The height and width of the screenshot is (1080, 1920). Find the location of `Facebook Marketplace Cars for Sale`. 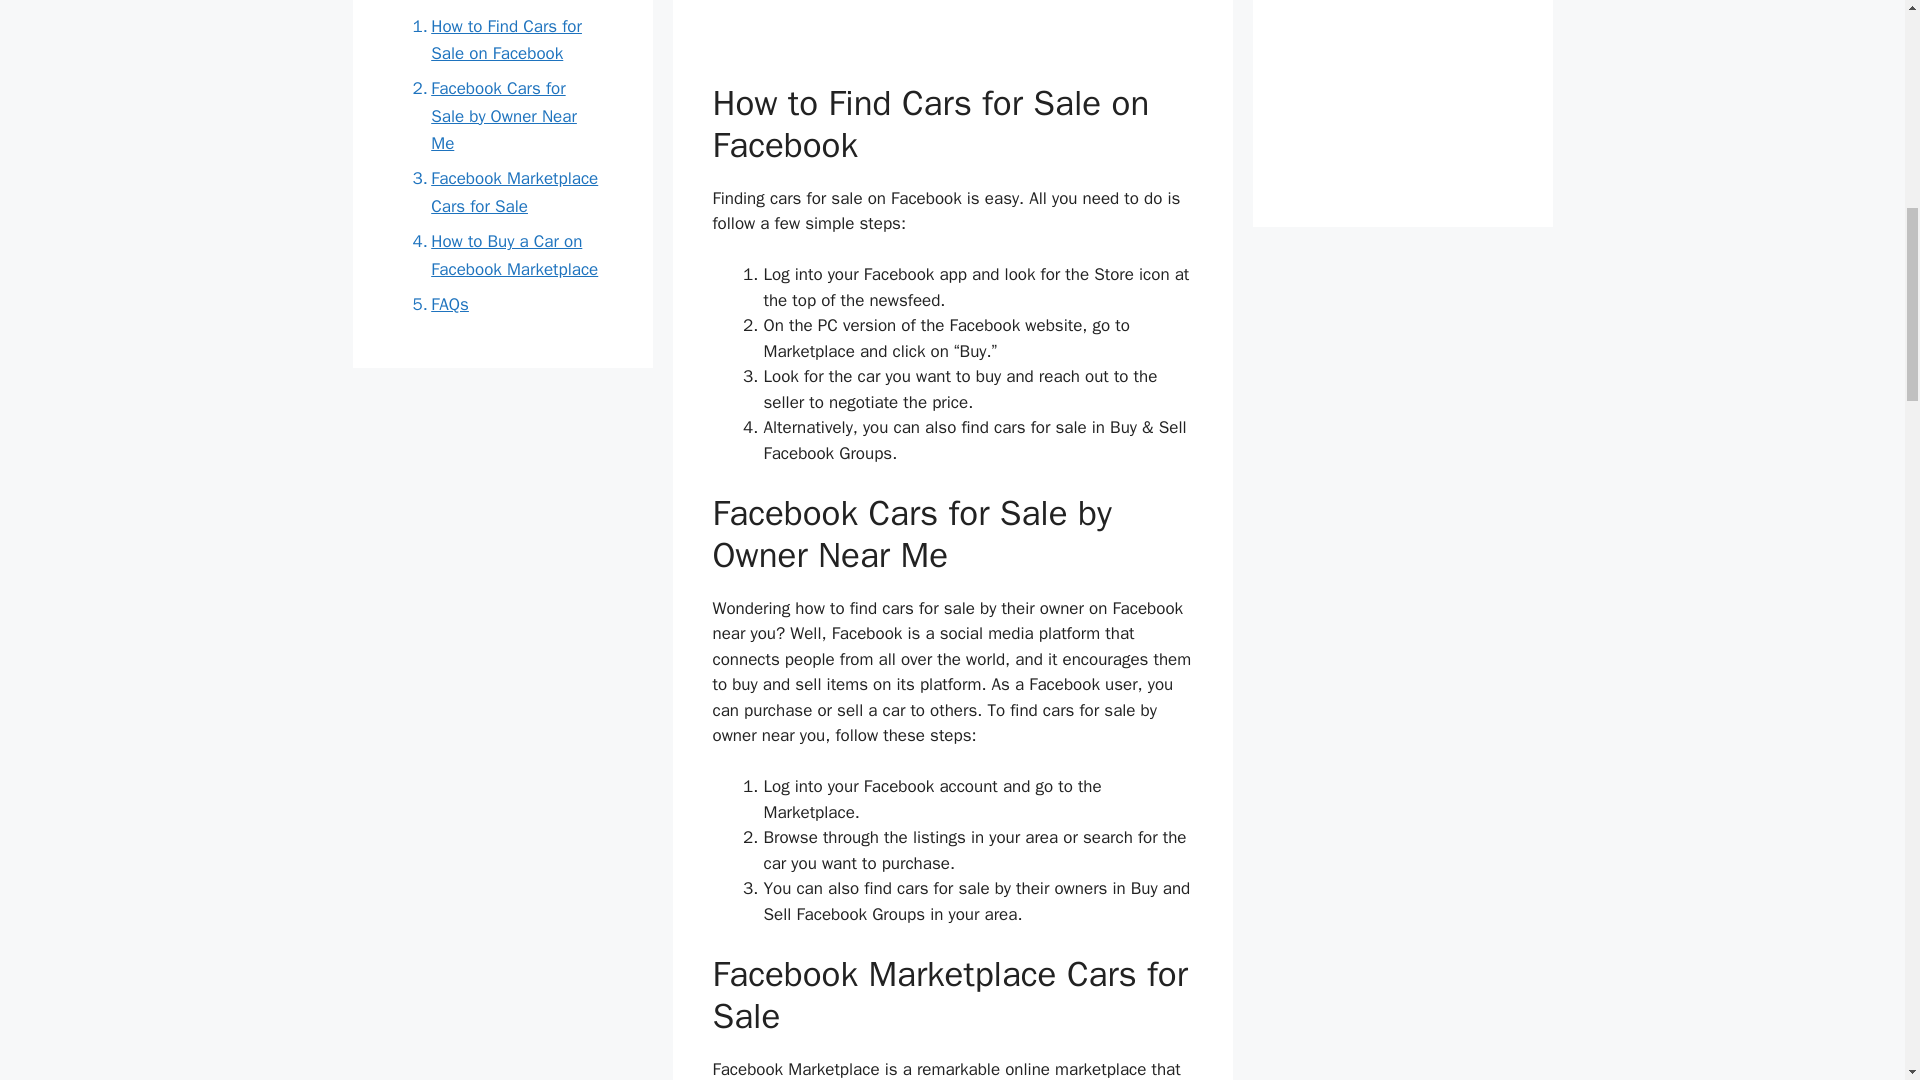

Facebook Marketplace Cars for Sale is located at coordinates (502, 192).